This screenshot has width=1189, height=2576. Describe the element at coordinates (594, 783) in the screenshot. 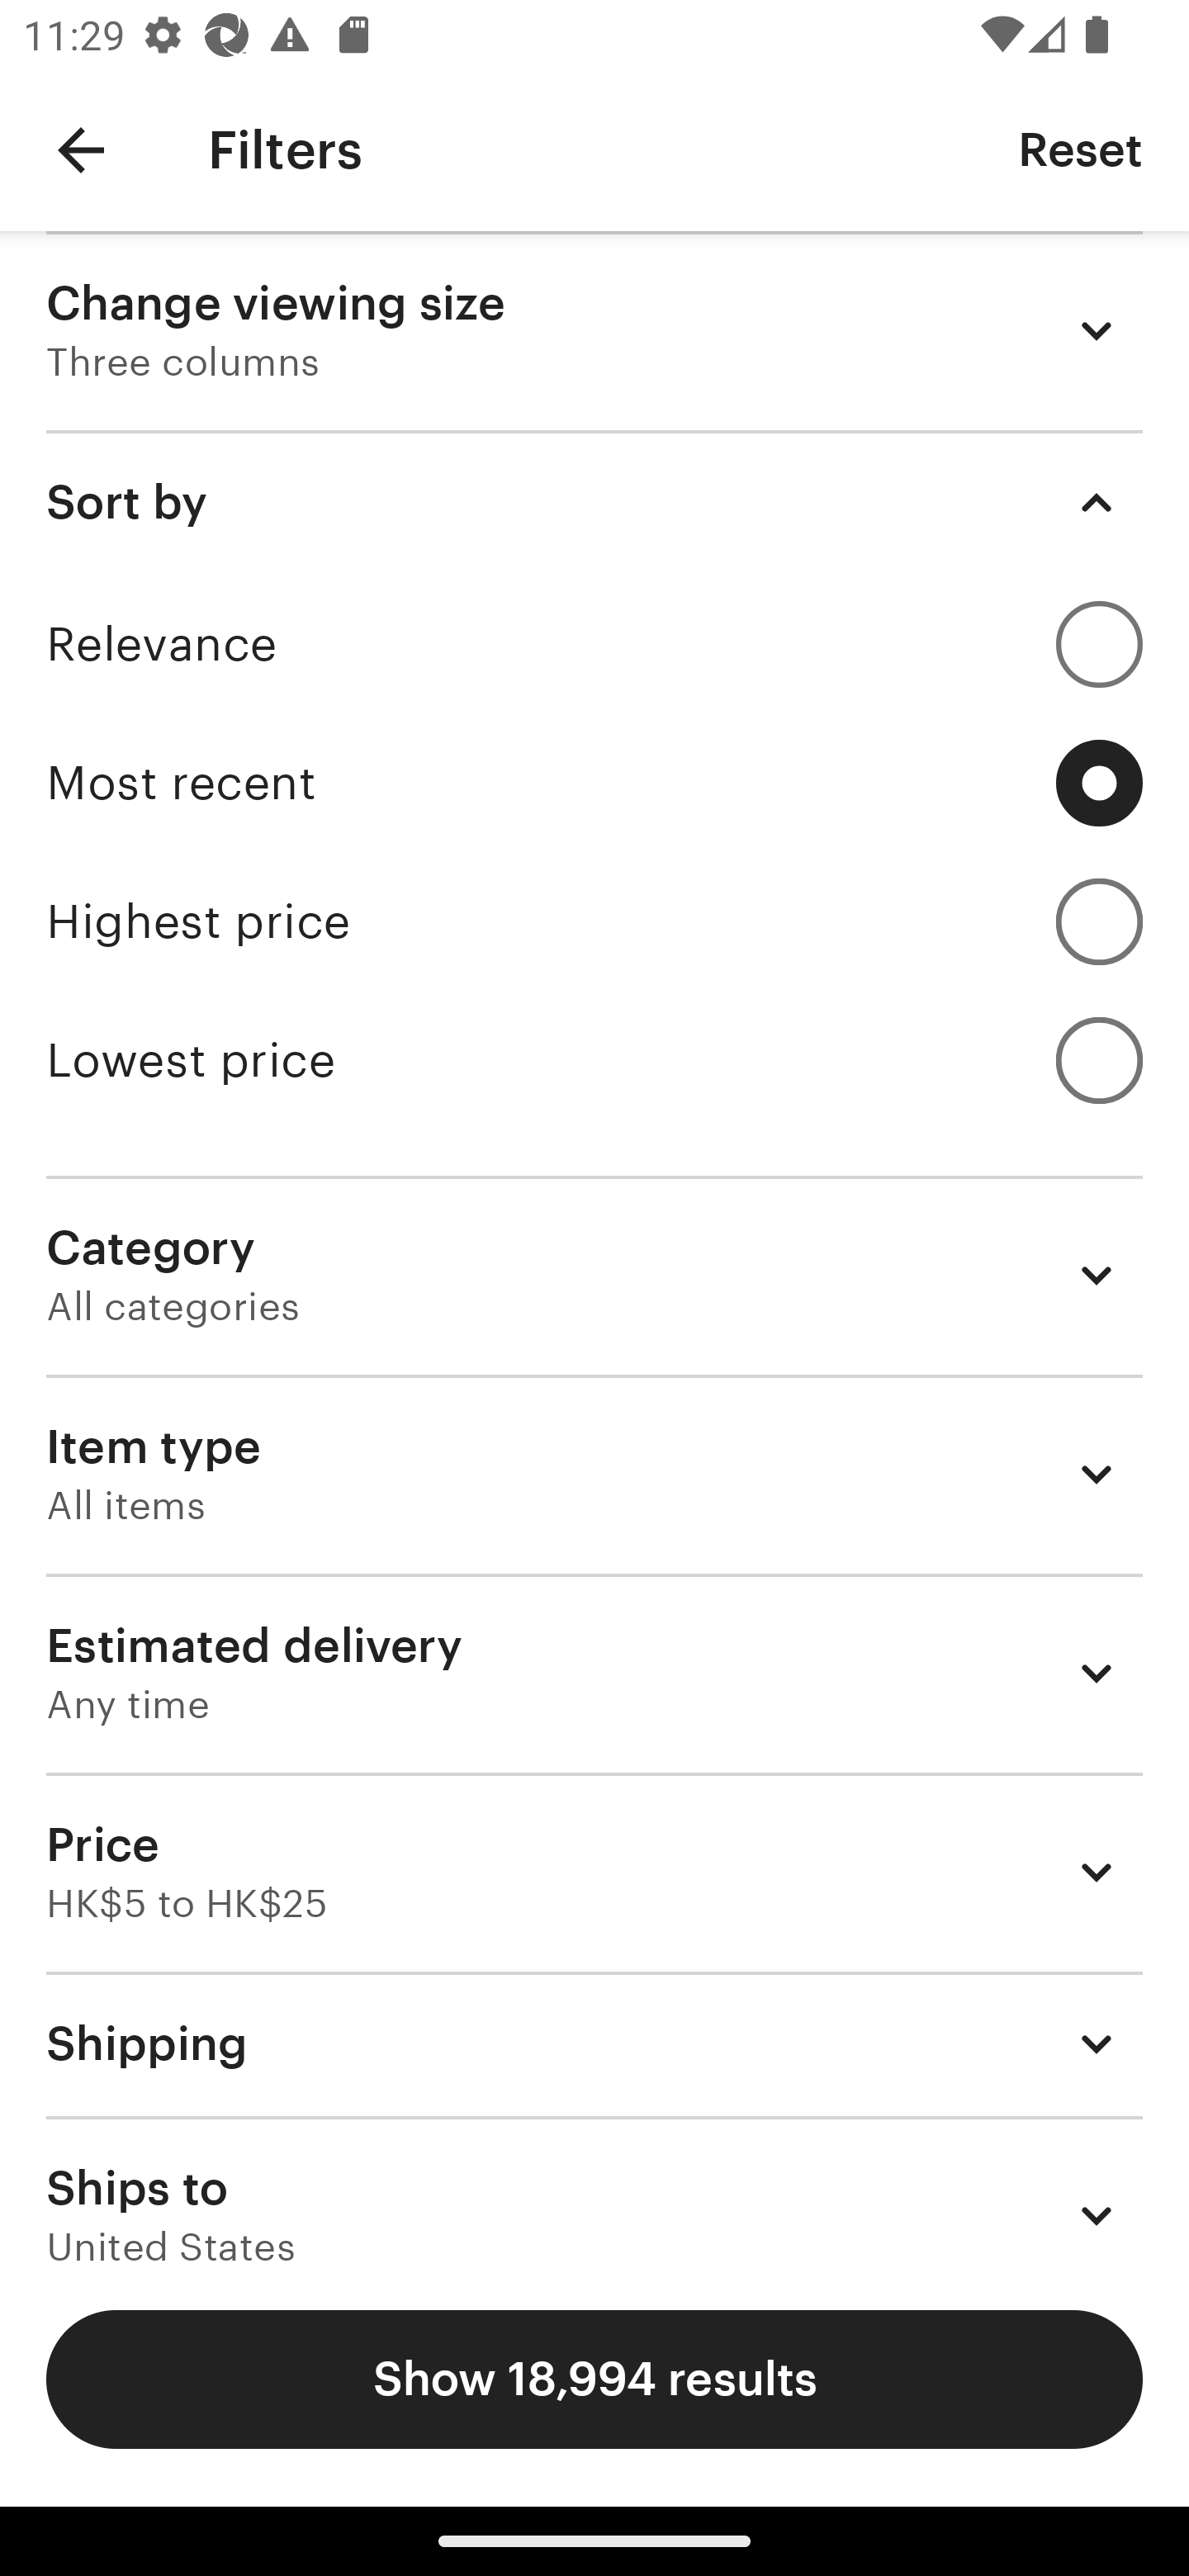

I see `Most recent` at that location.